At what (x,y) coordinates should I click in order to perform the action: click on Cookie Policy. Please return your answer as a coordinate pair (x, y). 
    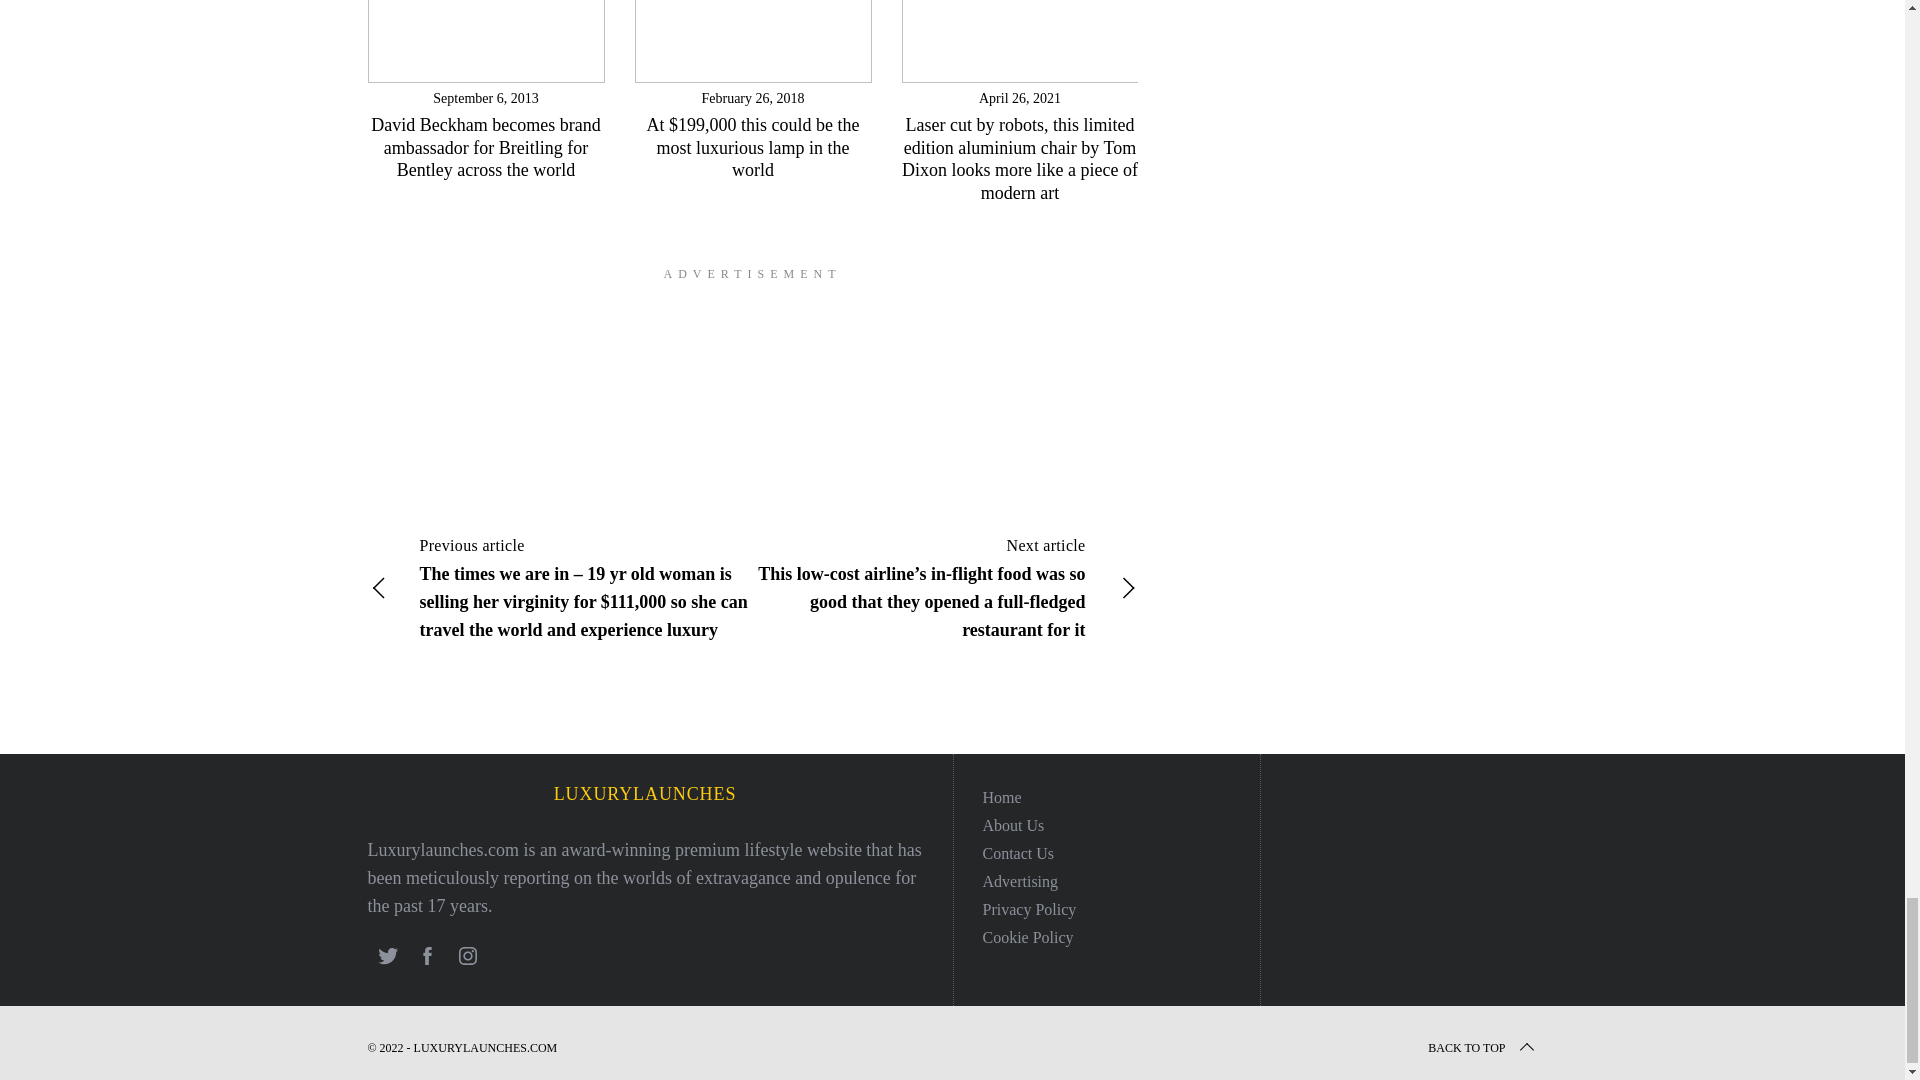
    Looking at the image, I should click on (1027, 937).